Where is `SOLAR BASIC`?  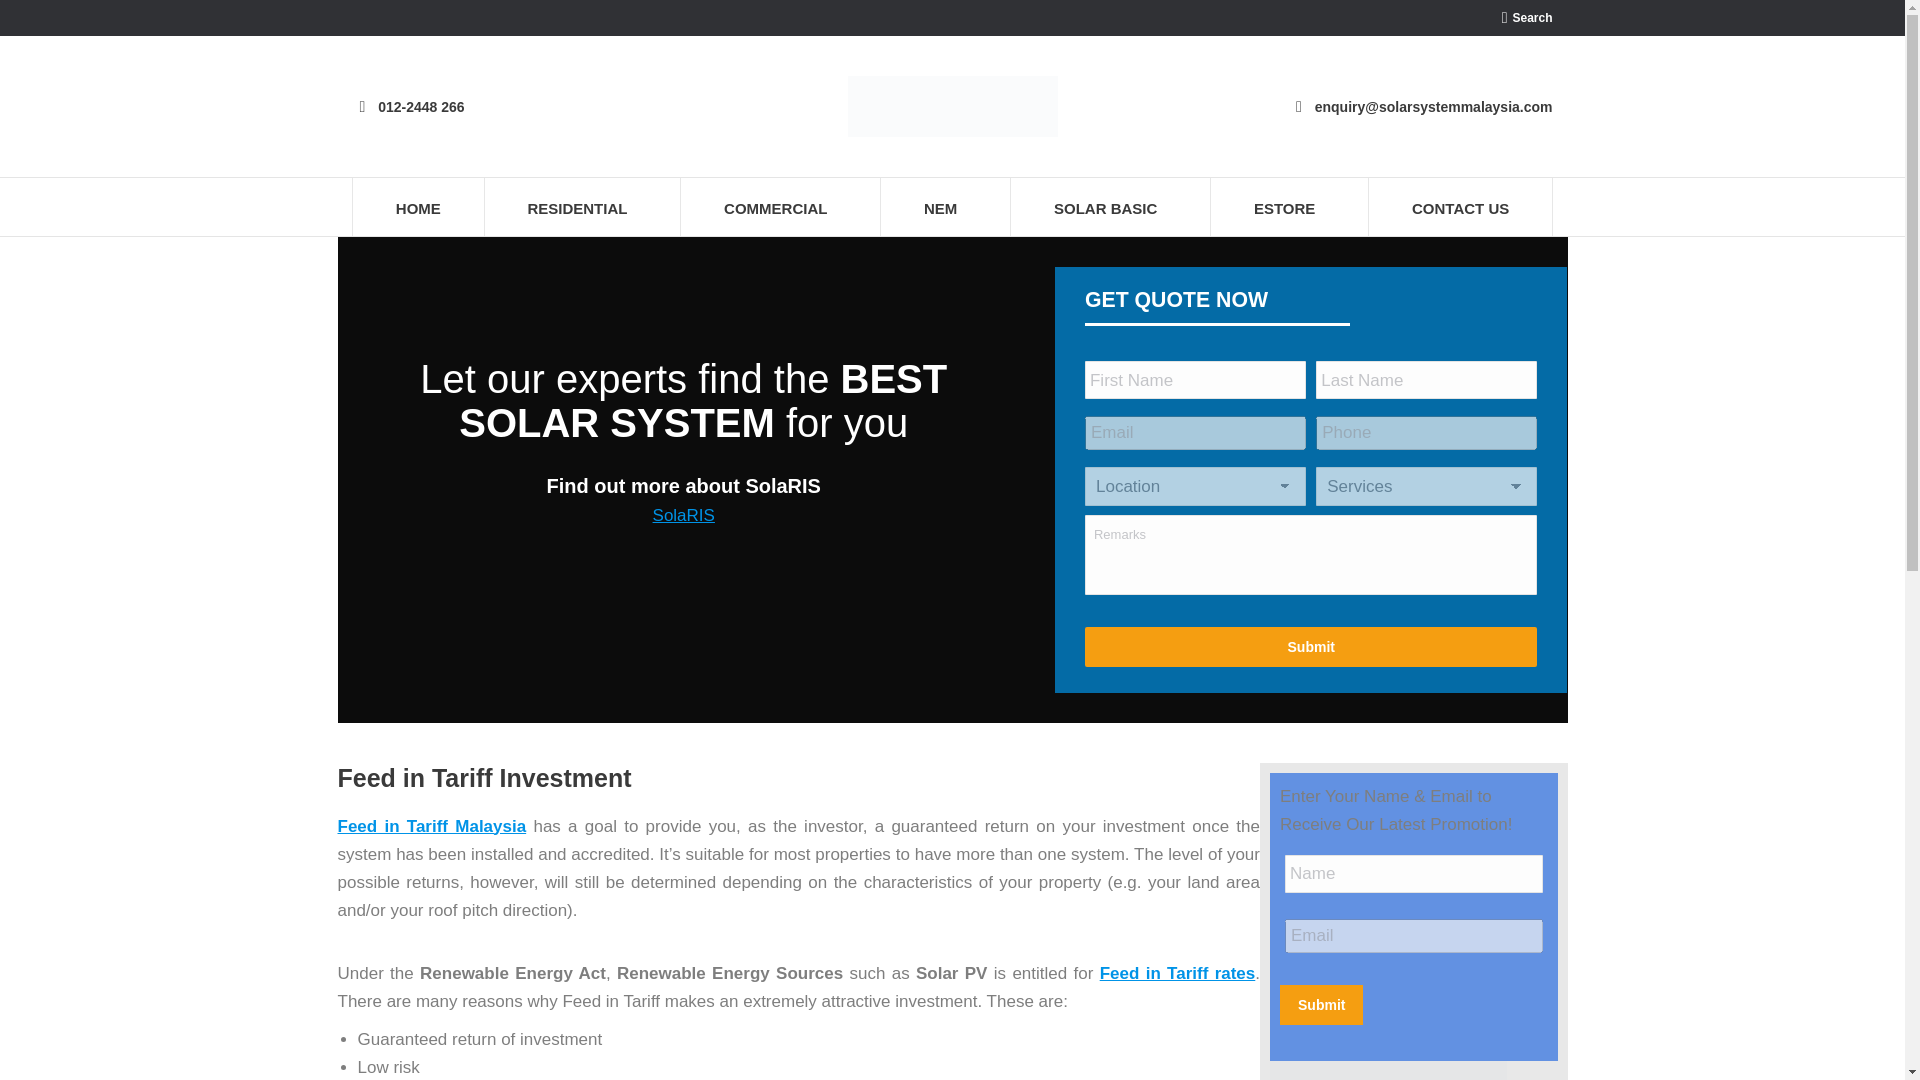
SOLAR BASIC is located at coordinates (1111, 207).